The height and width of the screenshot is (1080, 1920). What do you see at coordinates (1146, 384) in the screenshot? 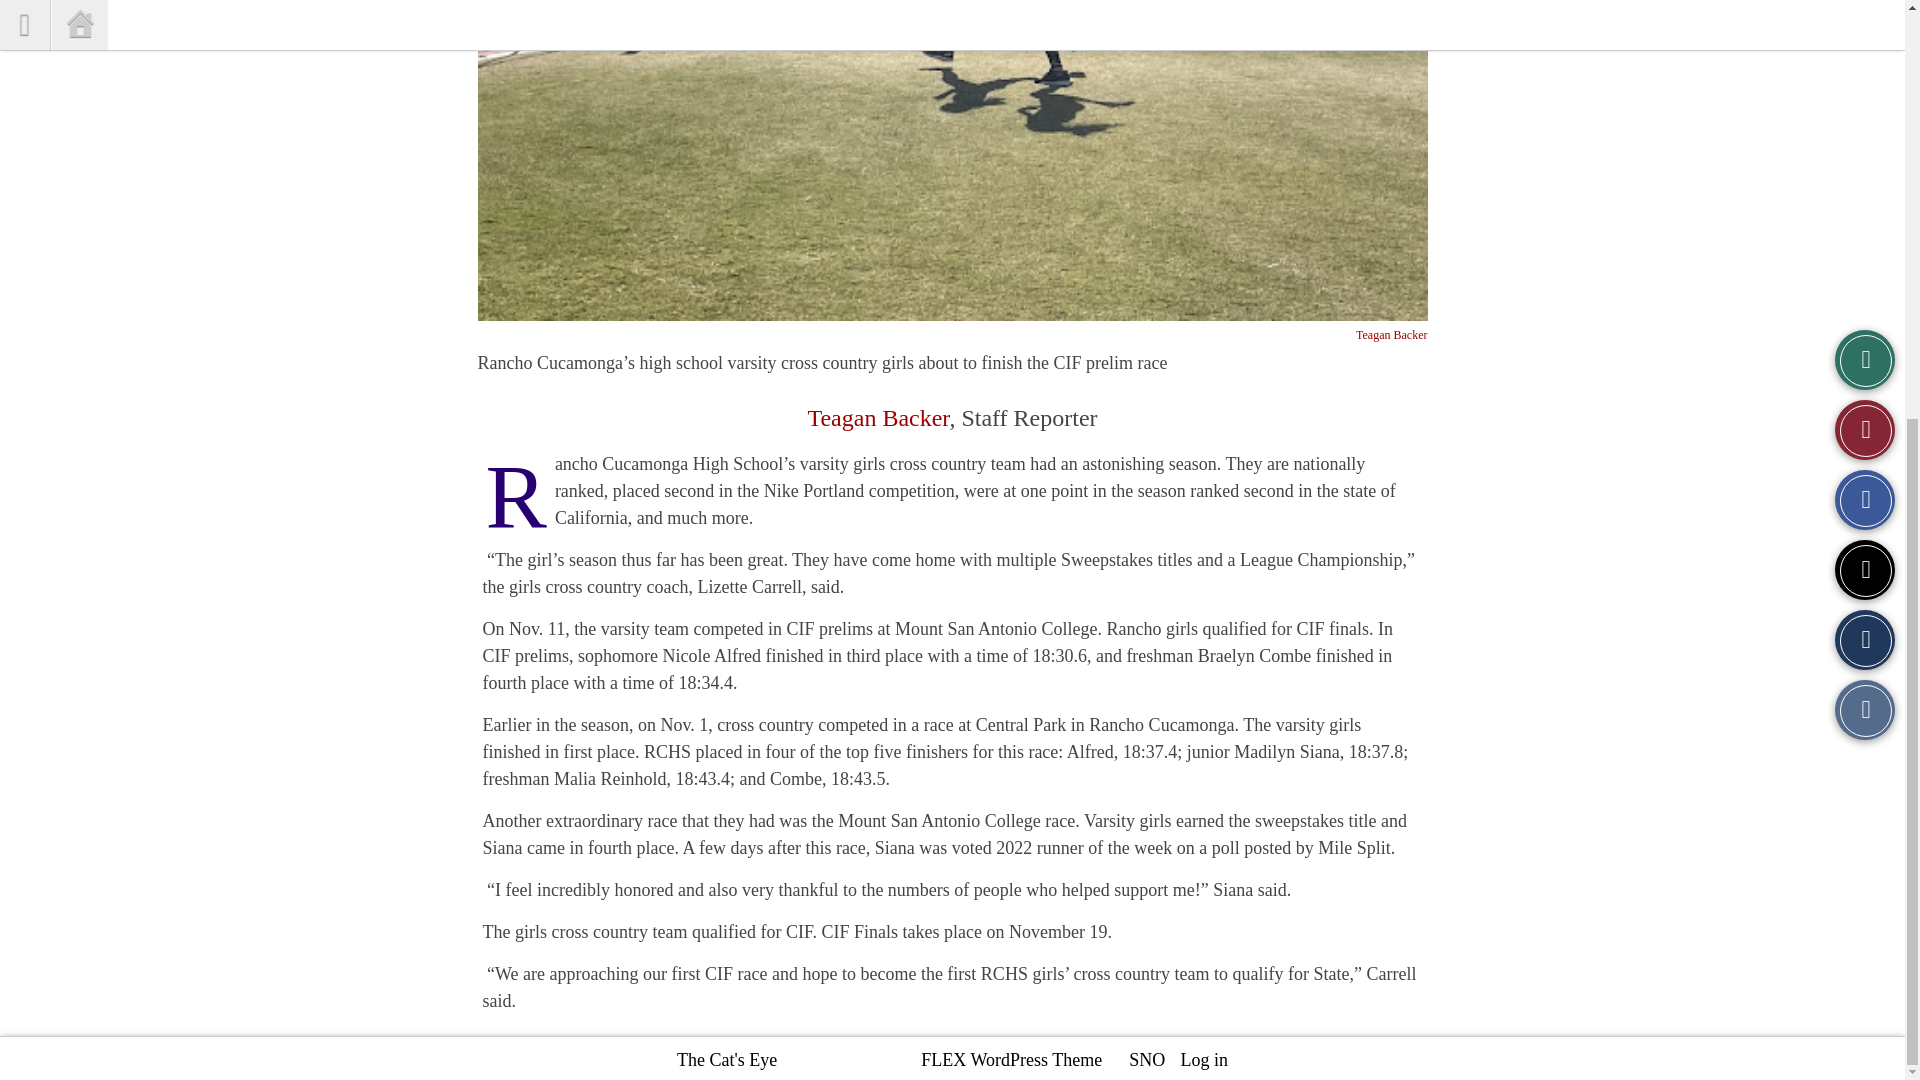
I see `SNO` at bounding box center [1146, 384].